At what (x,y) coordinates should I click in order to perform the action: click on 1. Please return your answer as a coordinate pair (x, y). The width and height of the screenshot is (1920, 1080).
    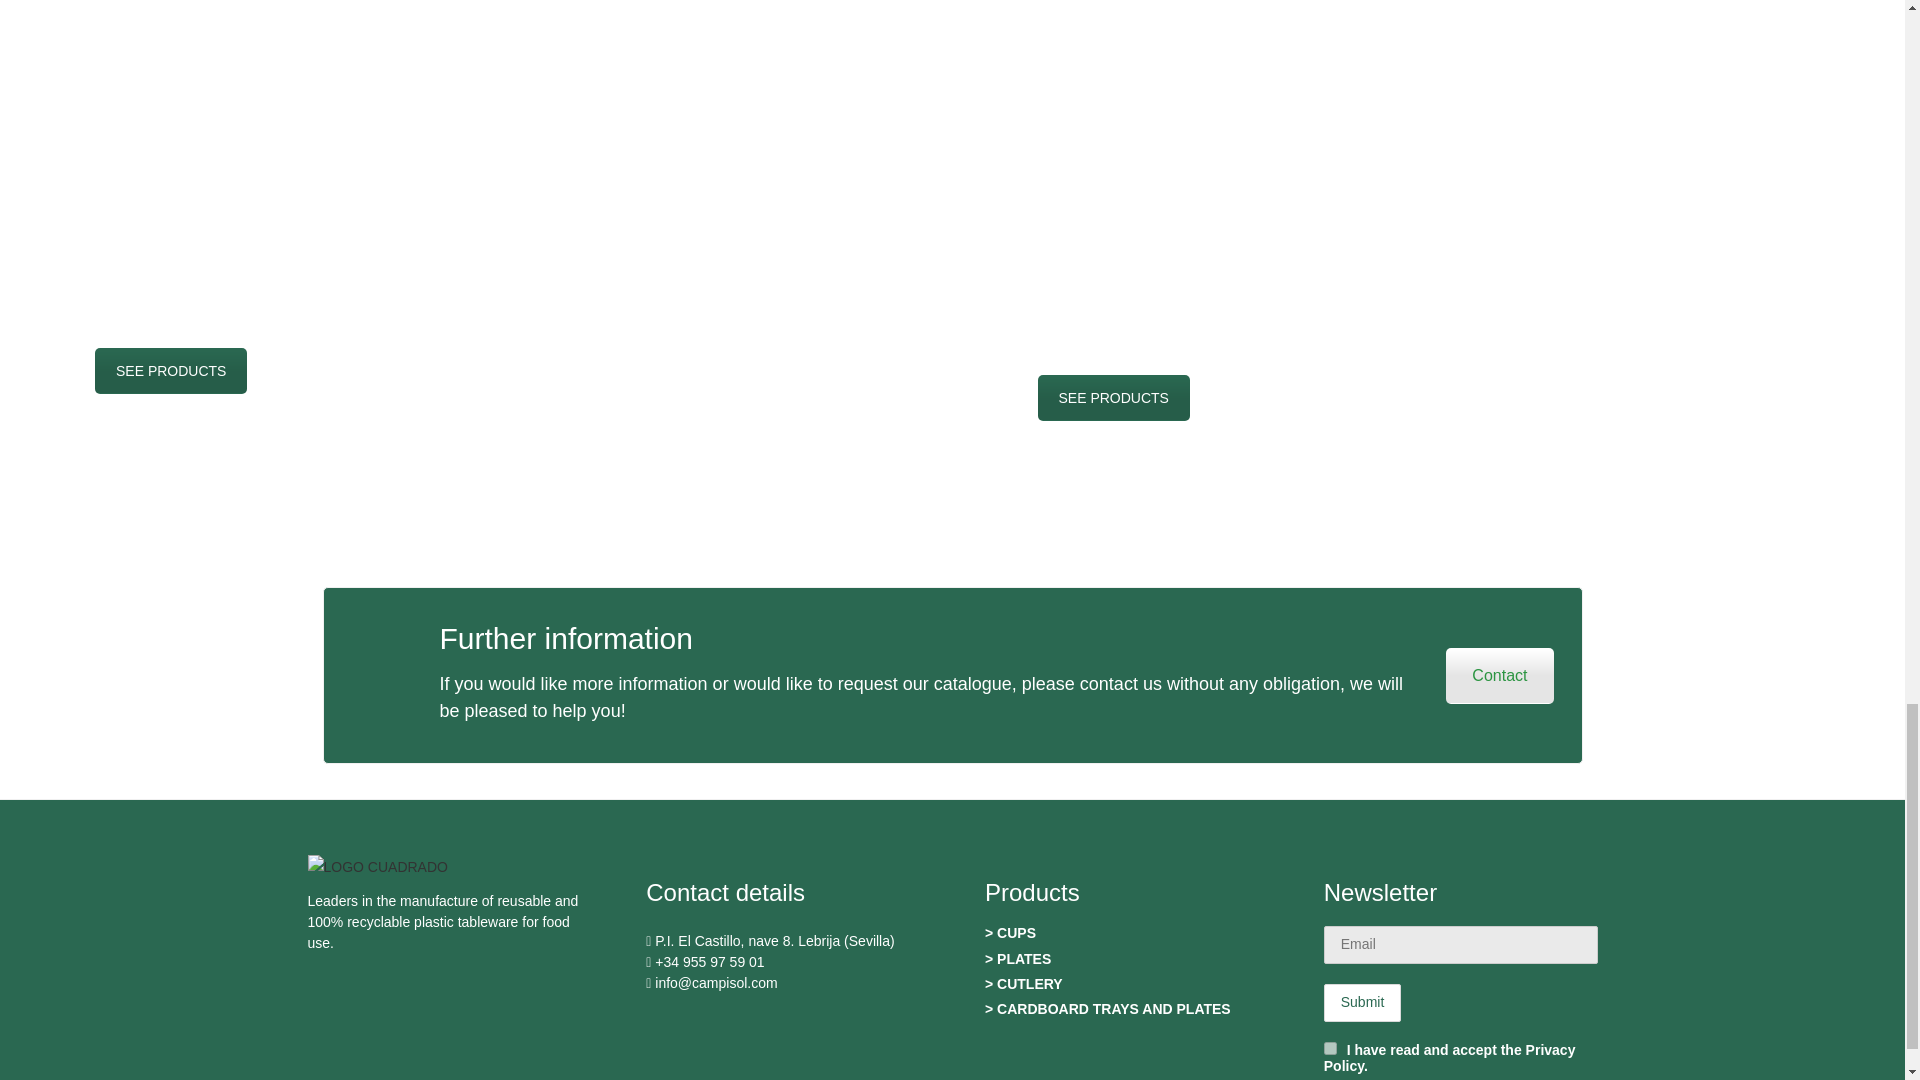
    Looking at the image, I should click on (1330, 1048).